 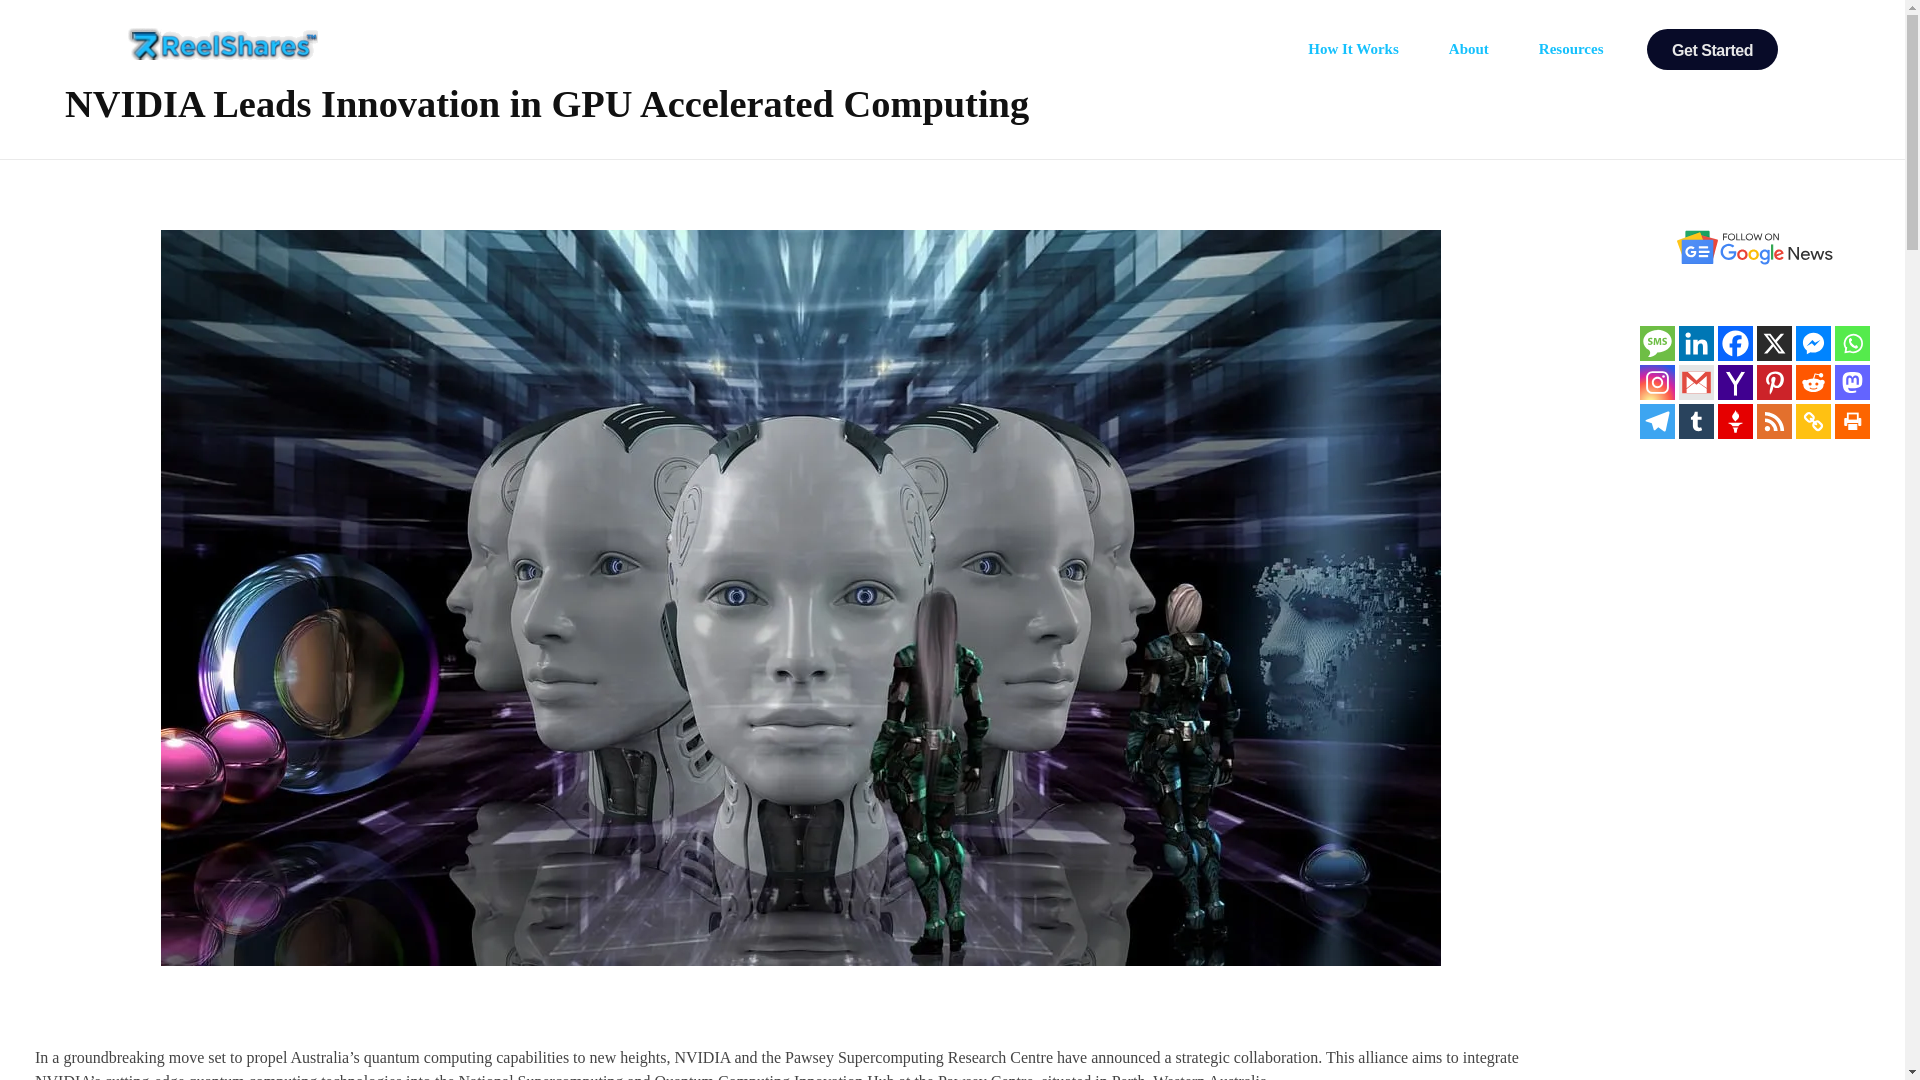 I want to click on Reel Shares, so click(x=223, y=44).